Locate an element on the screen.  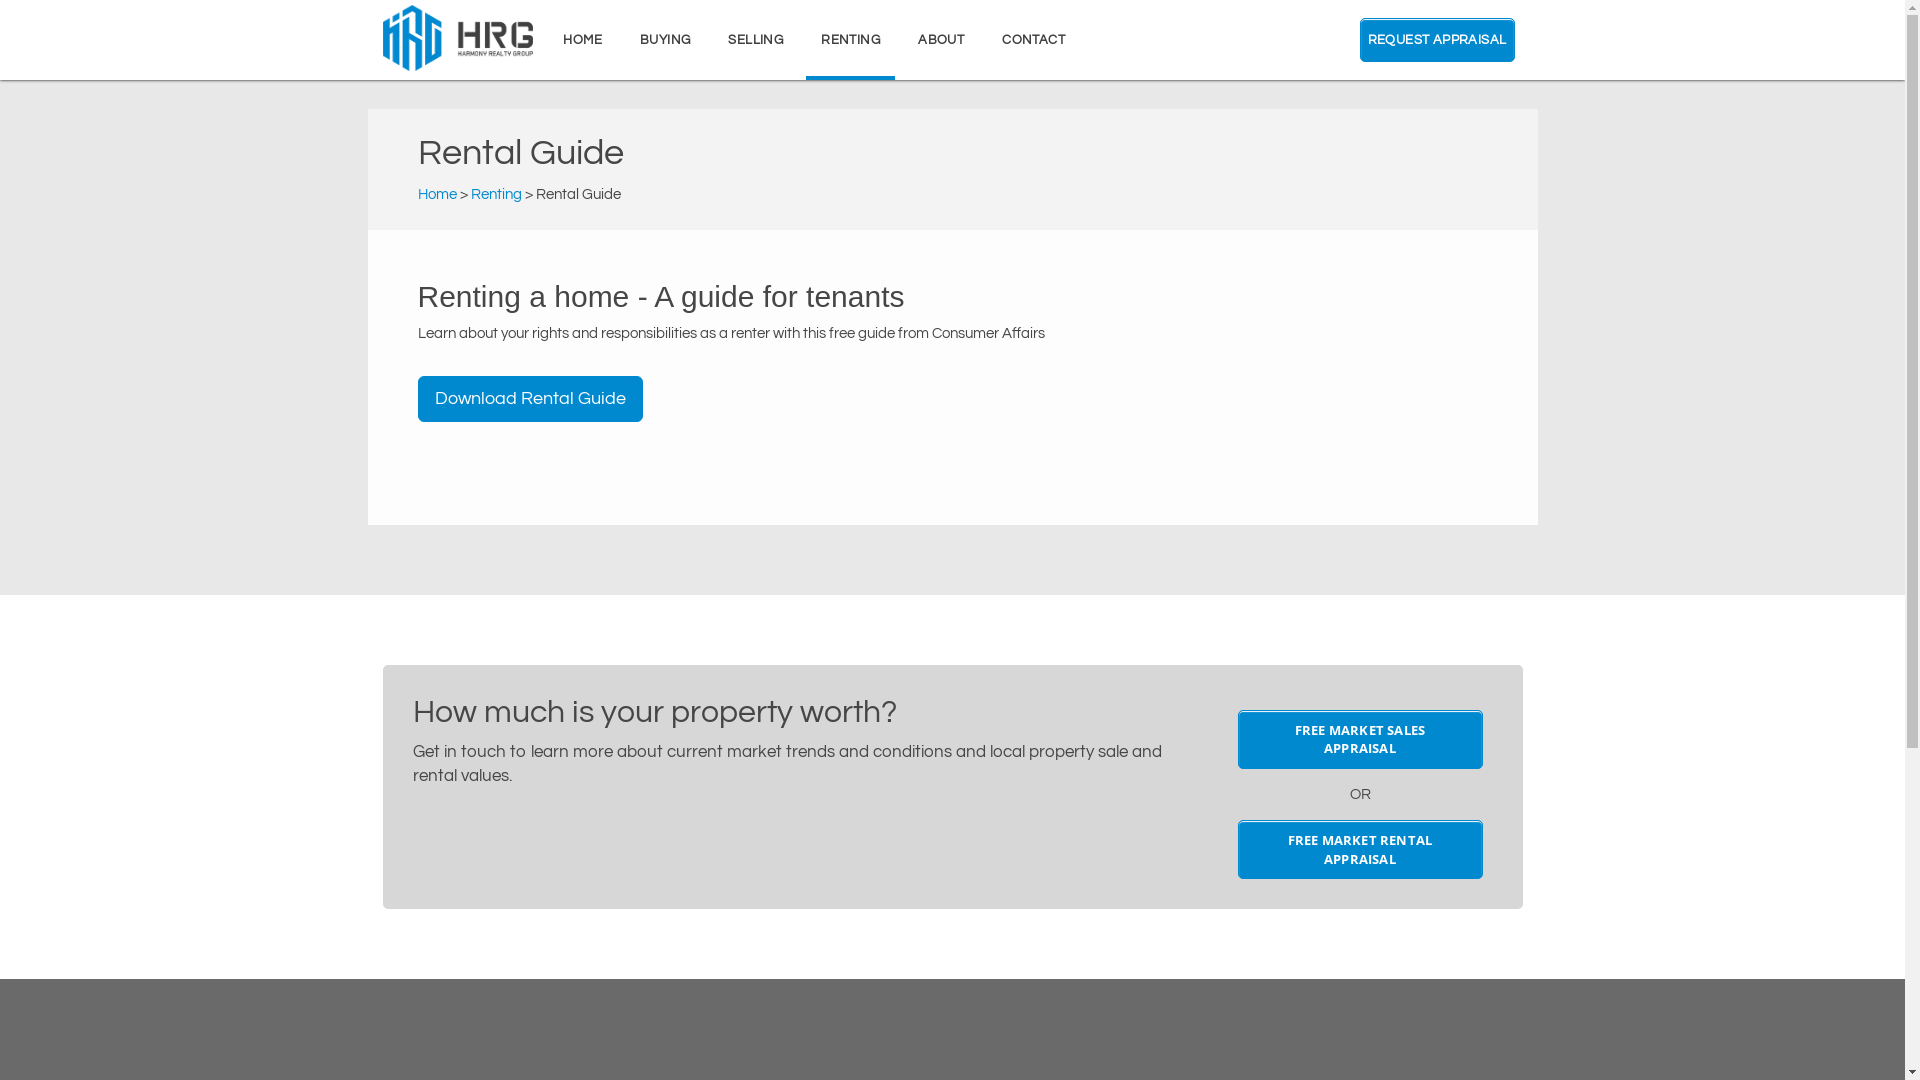
BUYING is located at coordinates (665, 40).